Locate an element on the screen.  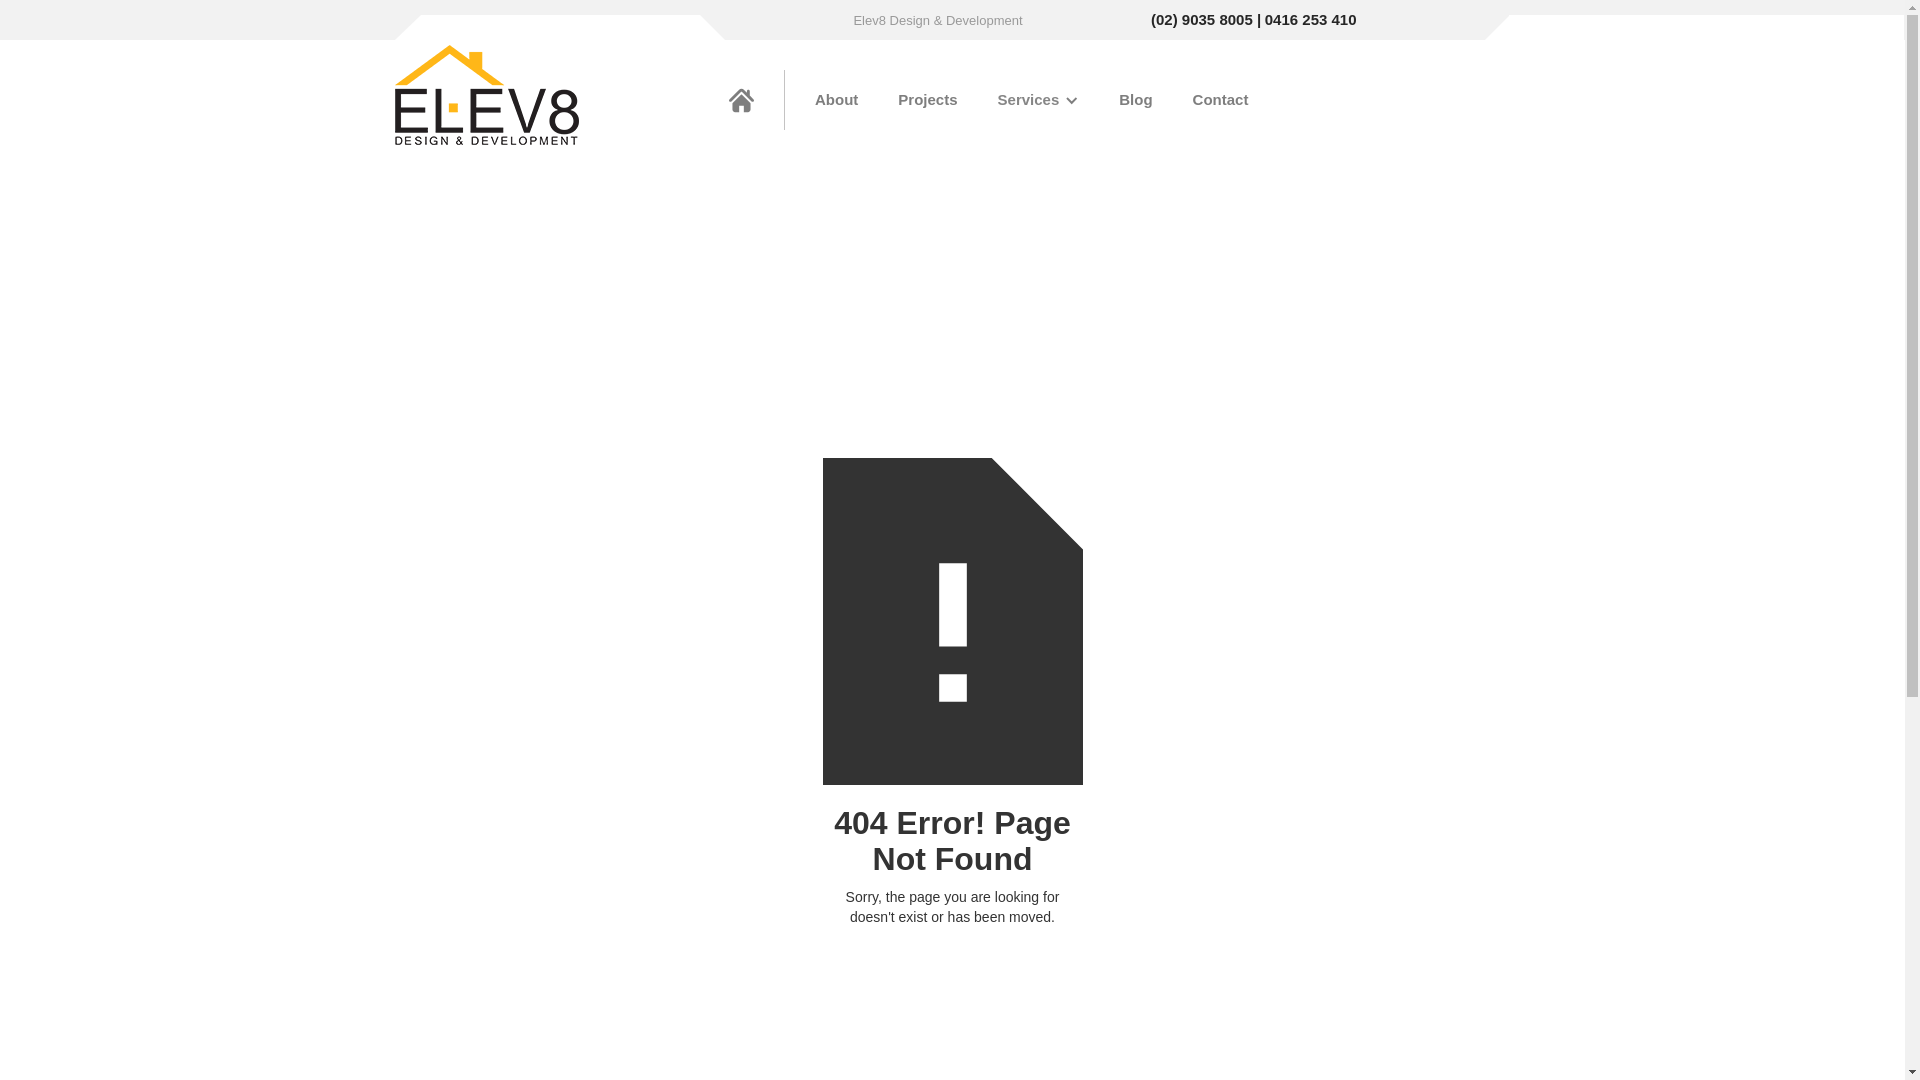
(02) 9035 8005 | is located at coordinates (1206, 20).